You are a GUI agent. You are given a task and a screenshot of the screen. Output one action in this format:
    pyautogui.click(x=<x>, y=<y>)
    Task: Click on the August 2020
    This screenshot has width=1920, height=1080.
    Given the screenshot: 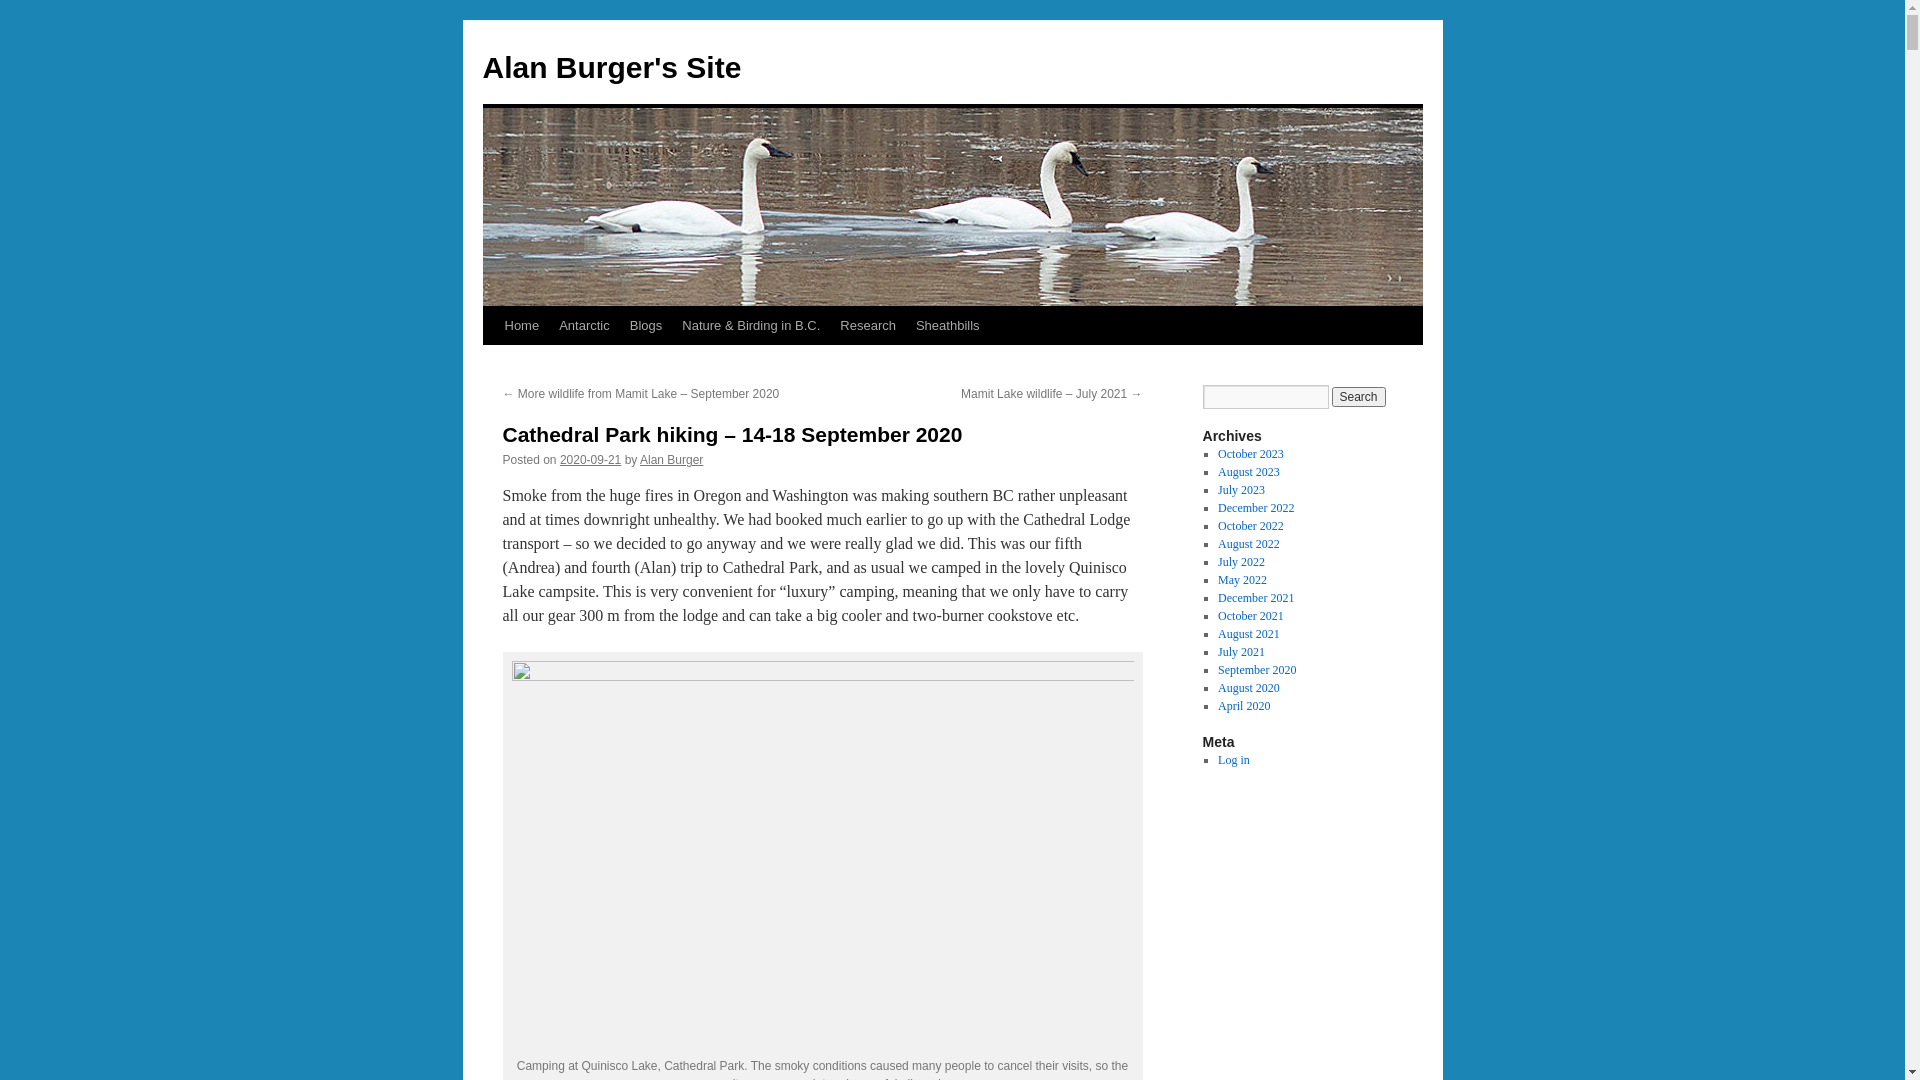 What is the action you would take?
    pyautogui.click(x=1249, y=688)
    